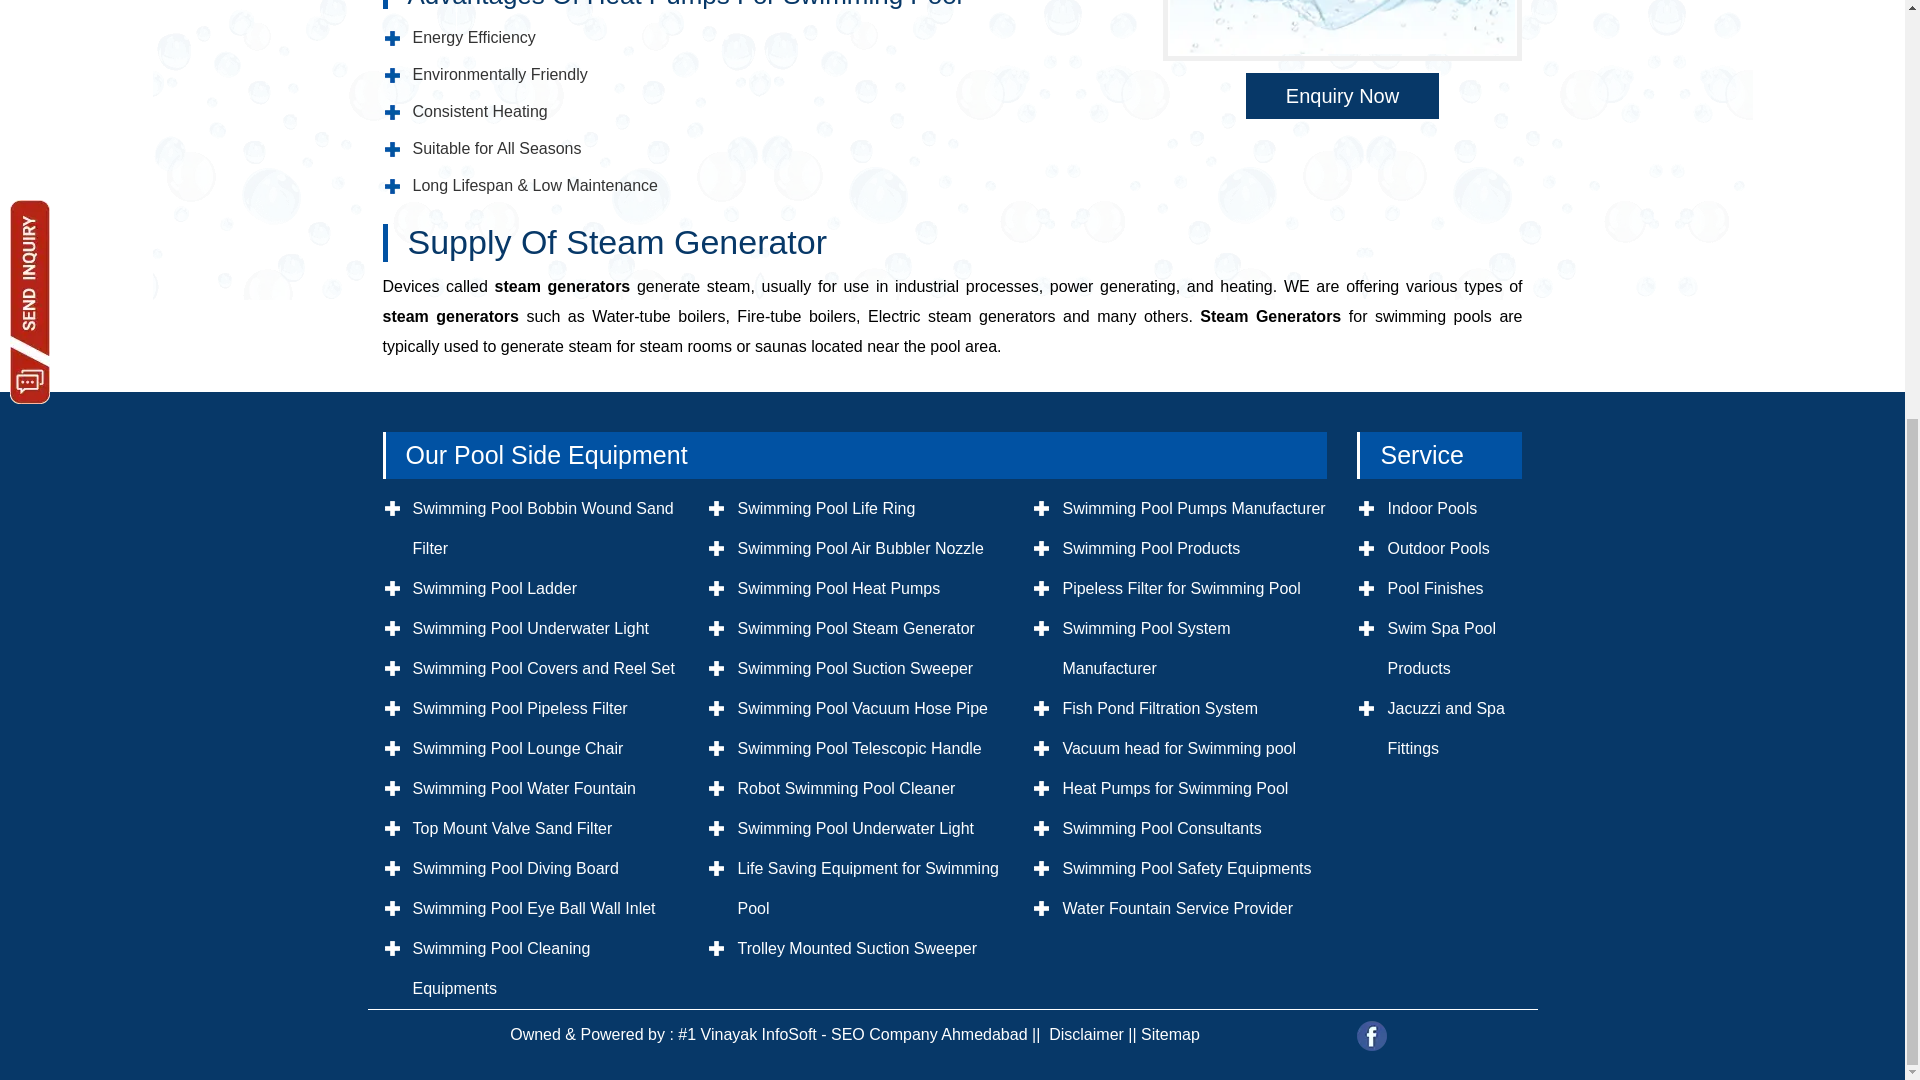 The image size is (1920, 1080). Describe the element at coordinates (530, 628) in the screenshot. I see `Swimming Pool Underwater Light` at that location.